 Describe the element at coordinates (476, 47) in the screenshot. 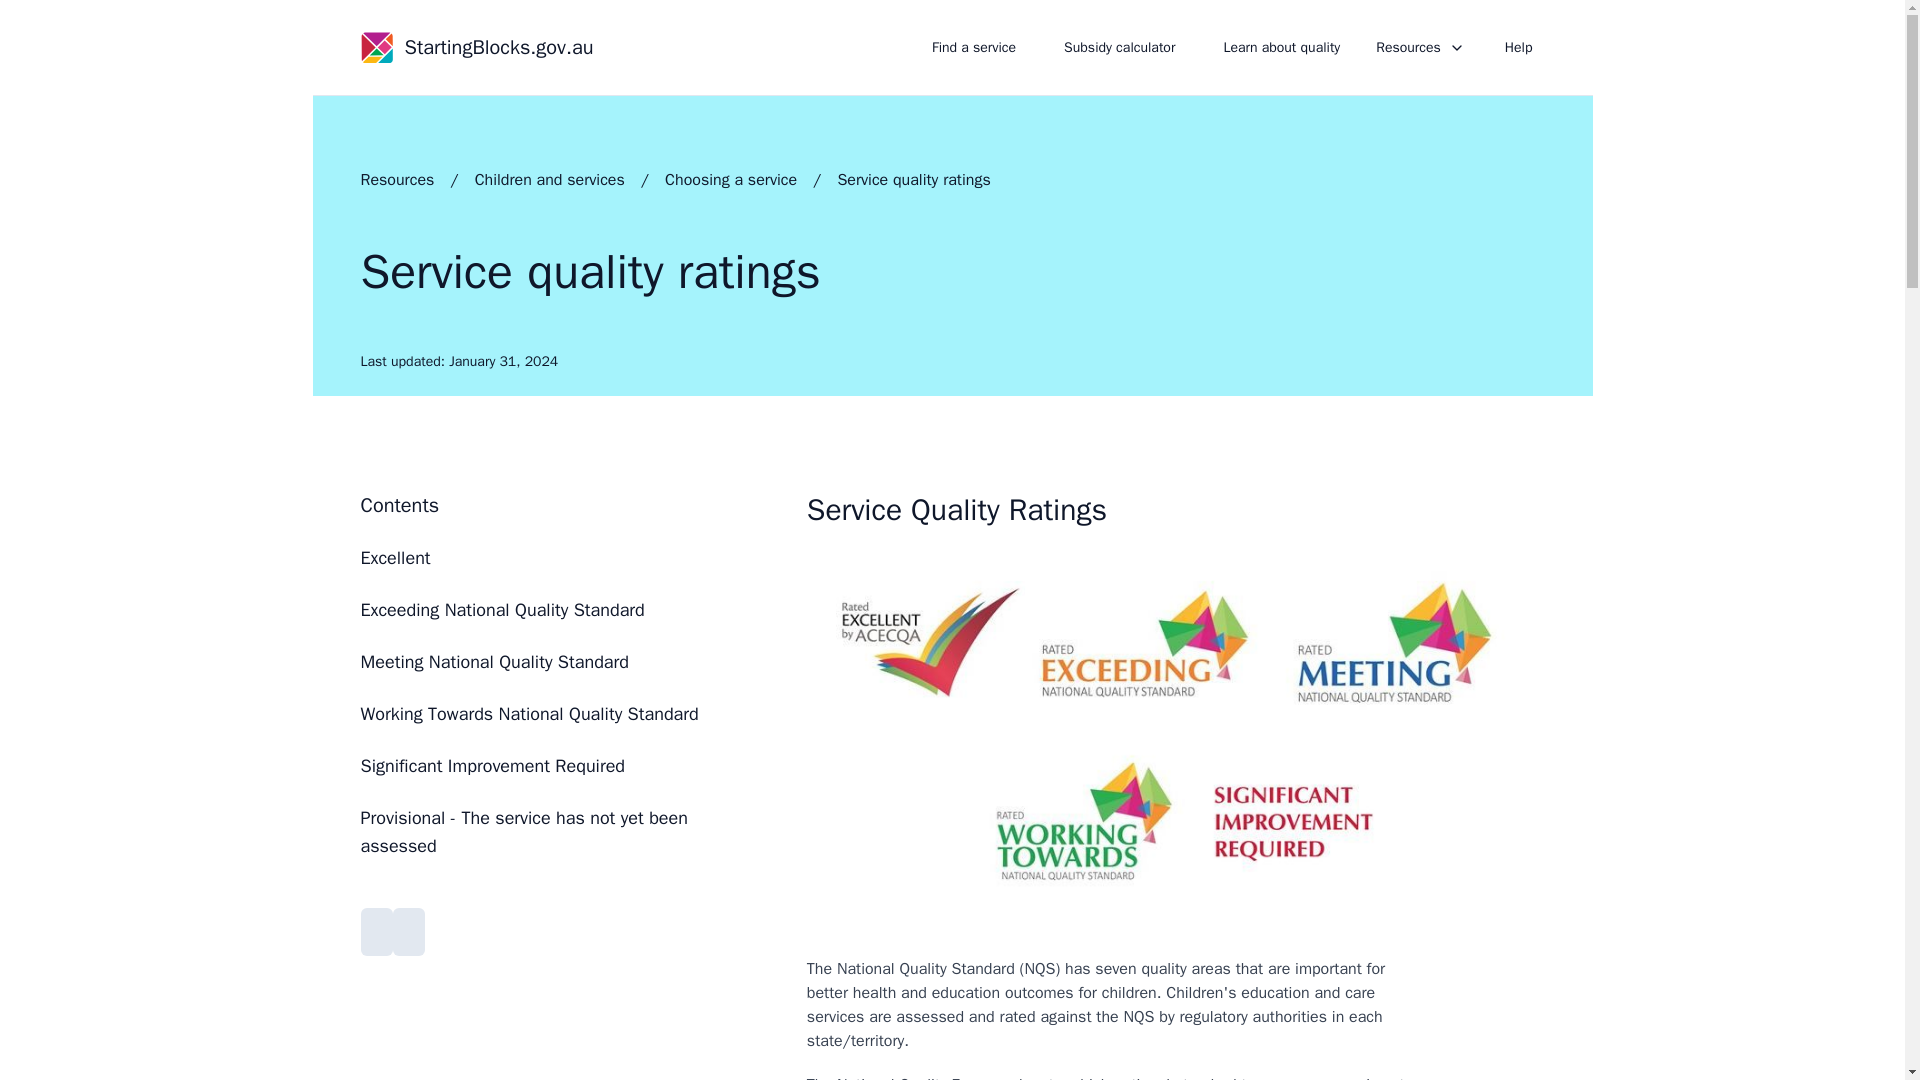

I see `StartingBlocks.gov.au` at that location.